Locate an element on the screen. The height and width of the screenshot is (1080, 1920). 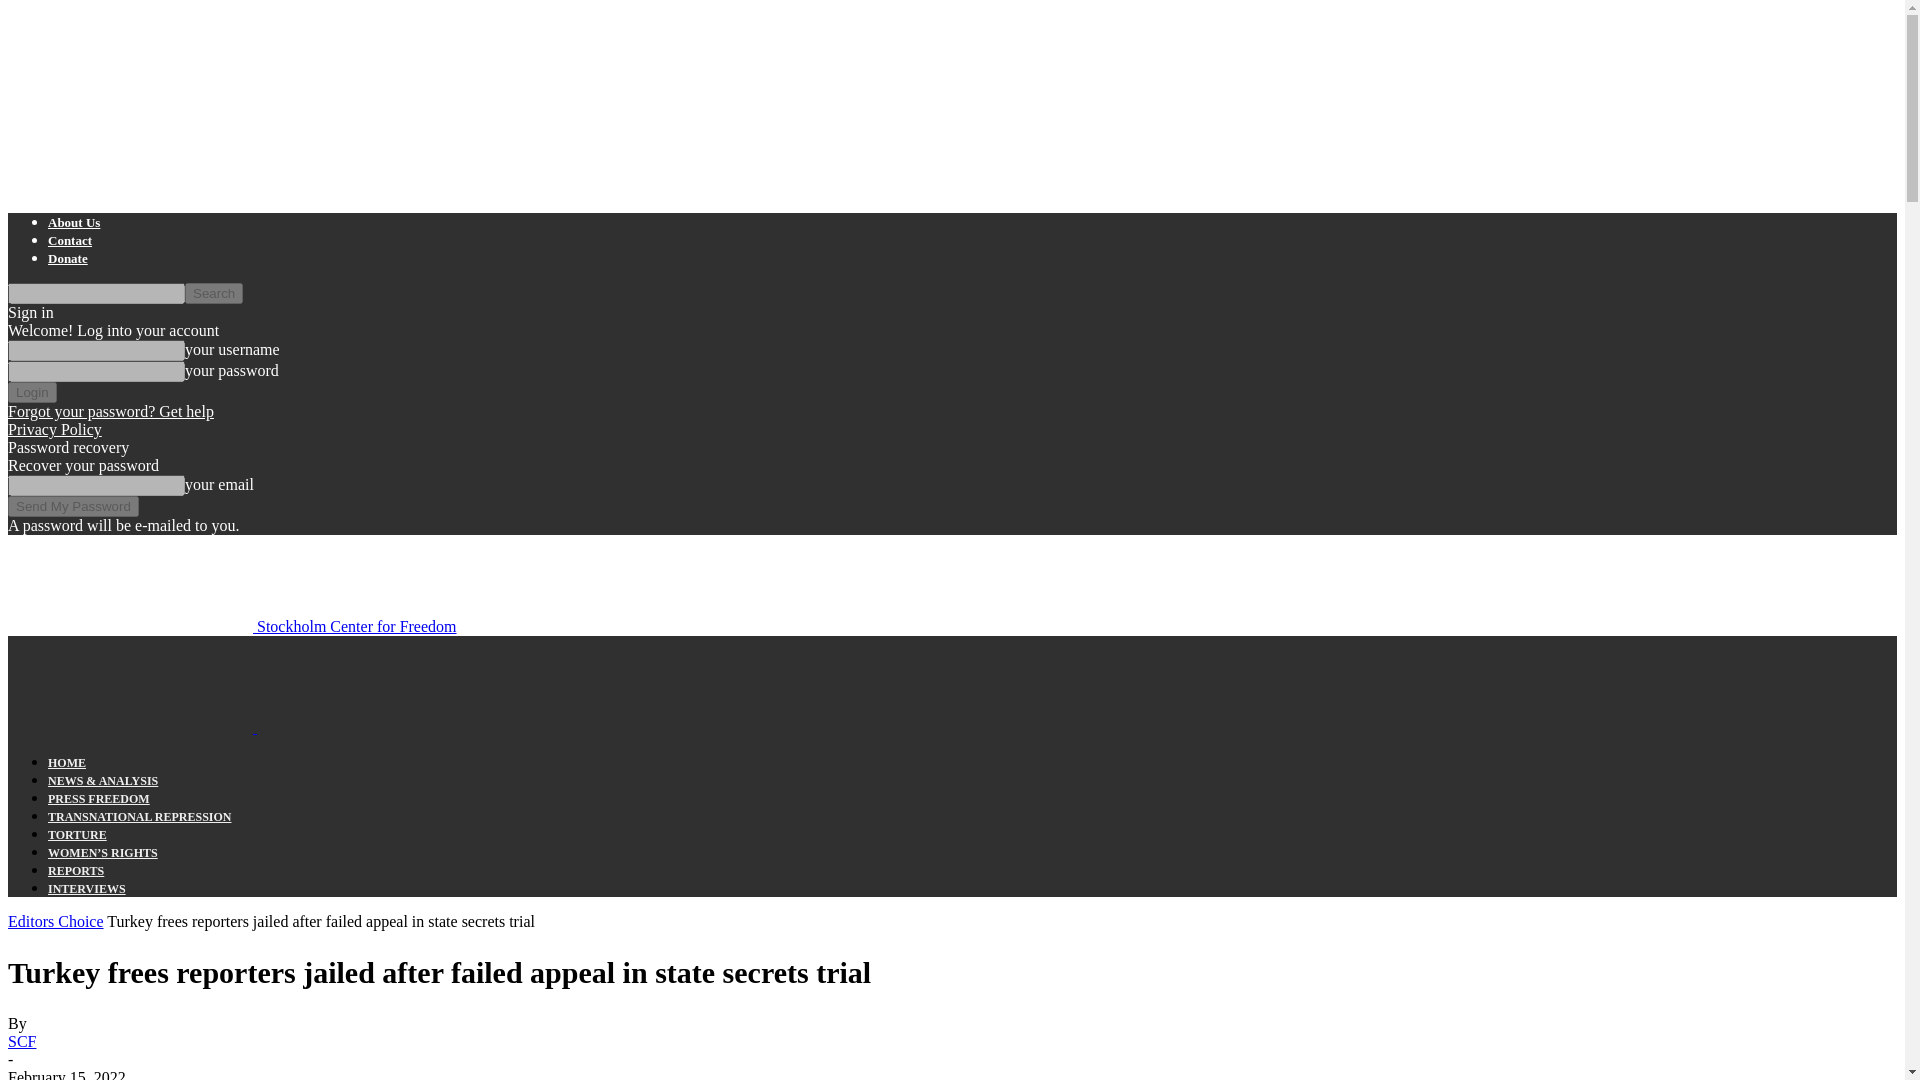
Donate is located at coordinates (68, 258).